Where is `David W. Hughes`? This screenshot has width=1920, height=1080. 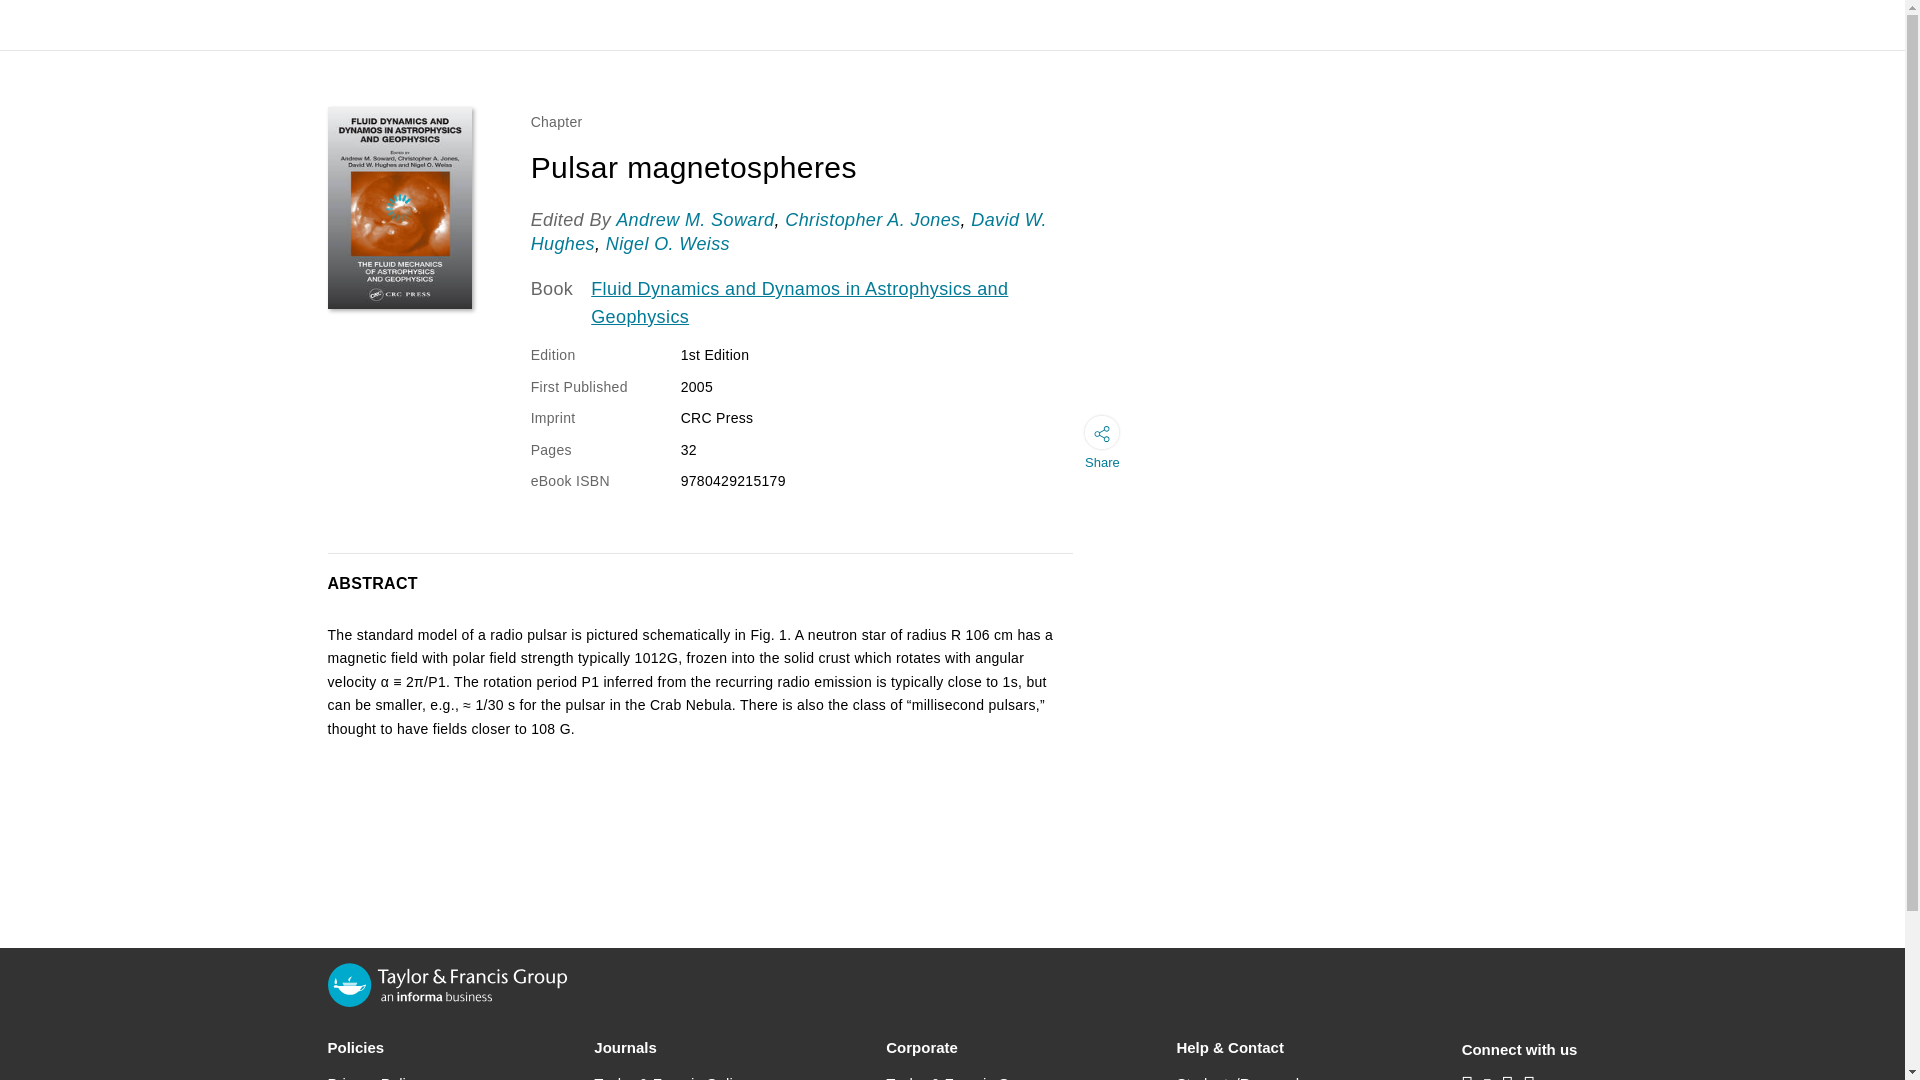 David W. Hughes is located at coordinates (788, 231).